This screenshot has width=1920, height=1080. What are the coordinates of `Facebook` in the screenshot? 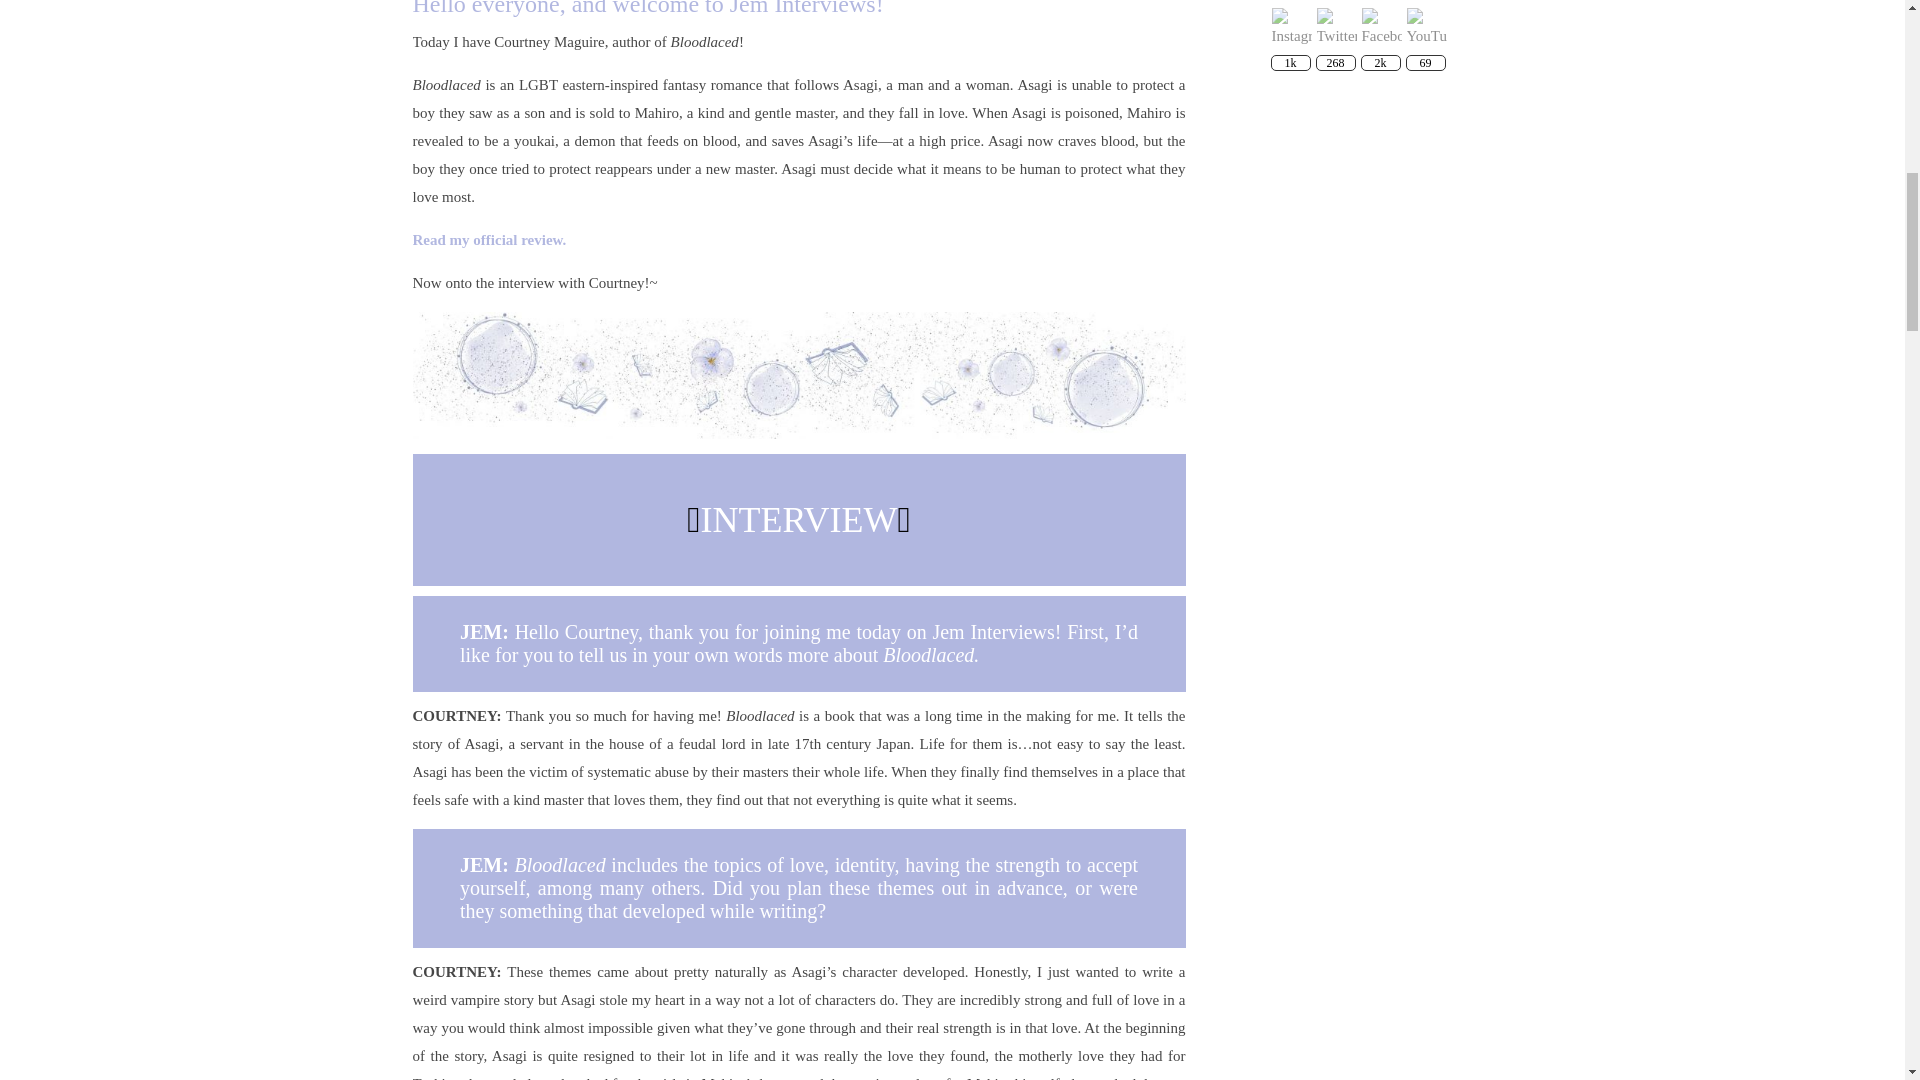 It's located at (1381, 27).